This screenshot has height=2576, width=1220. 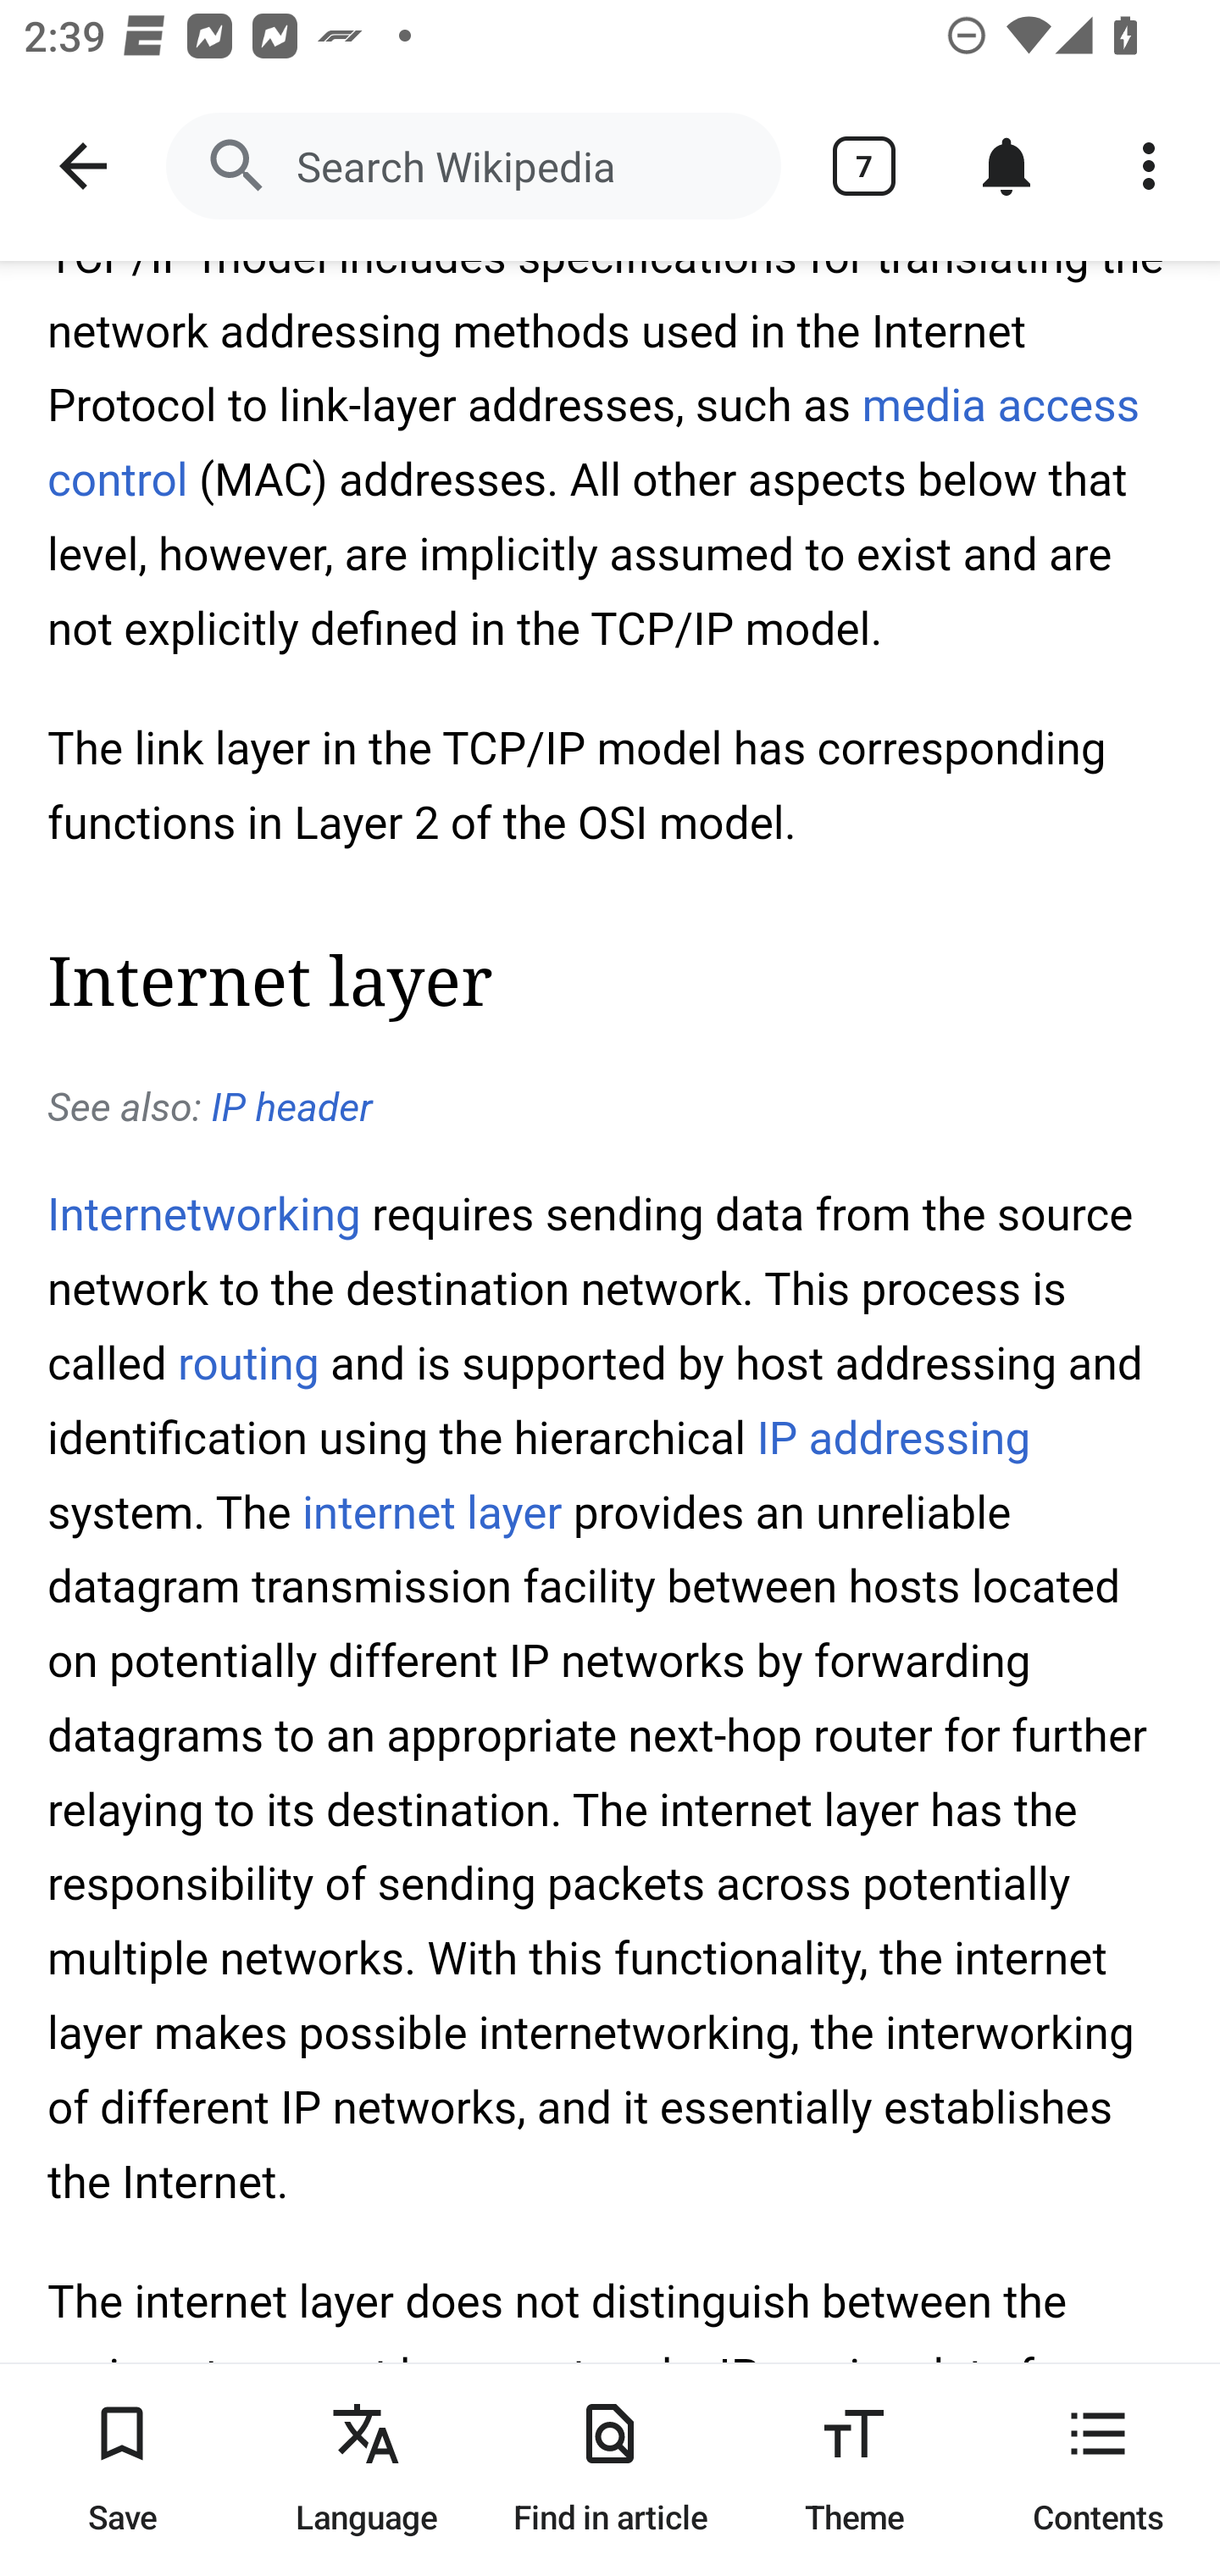 I want to click on Language, so click(x=366, y=2469).